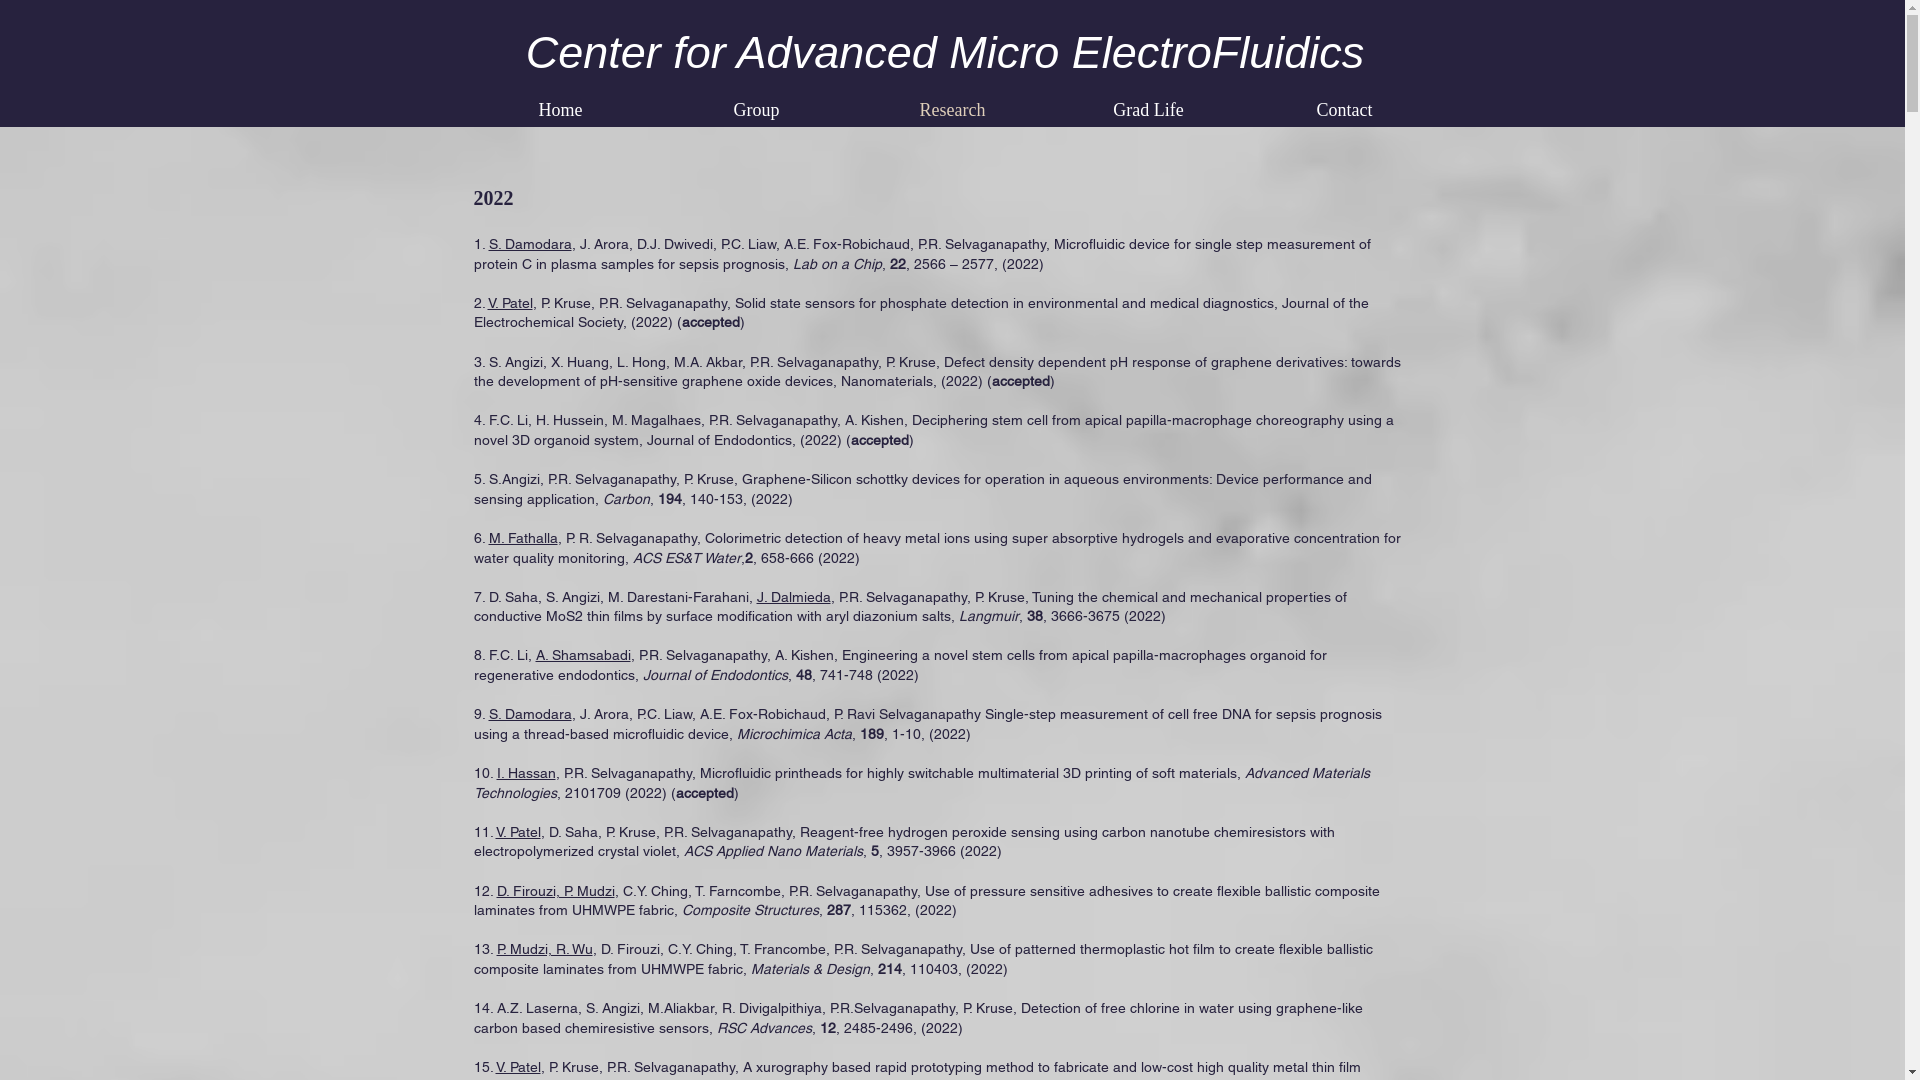 The width and height of the screenshot is (1920, 1080). I want to click on Group, so click(756, 110).